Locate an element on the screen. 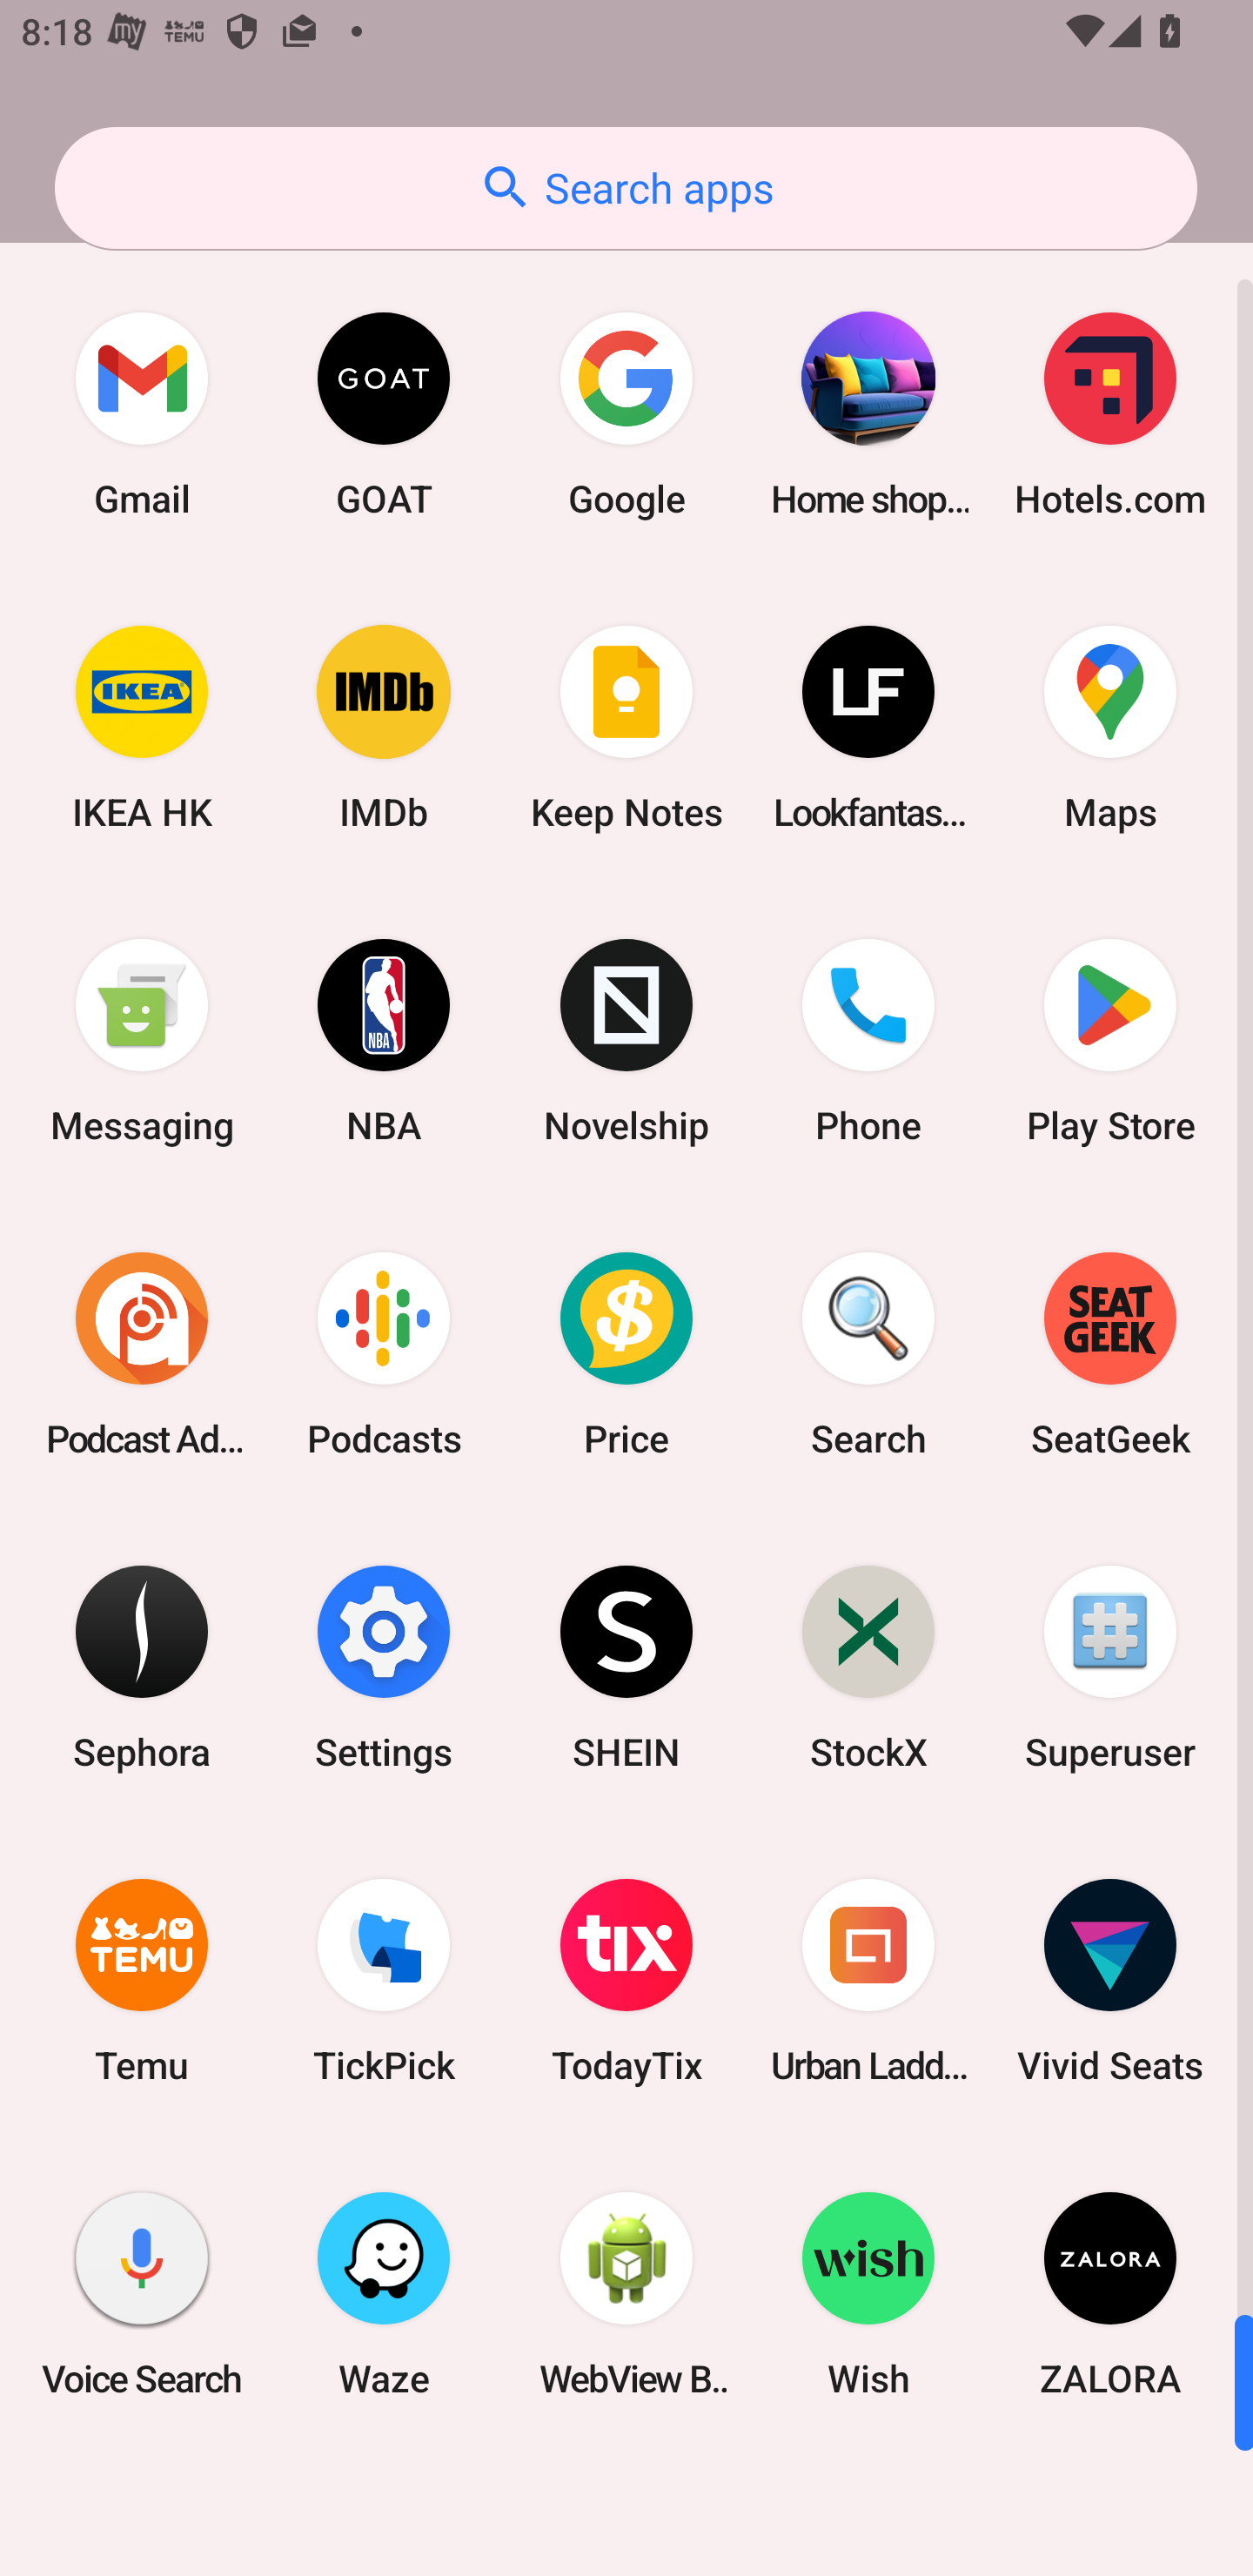 This screenshot has height=2576, width=1253. Lookfantastic is located at coordinates (868, 728).